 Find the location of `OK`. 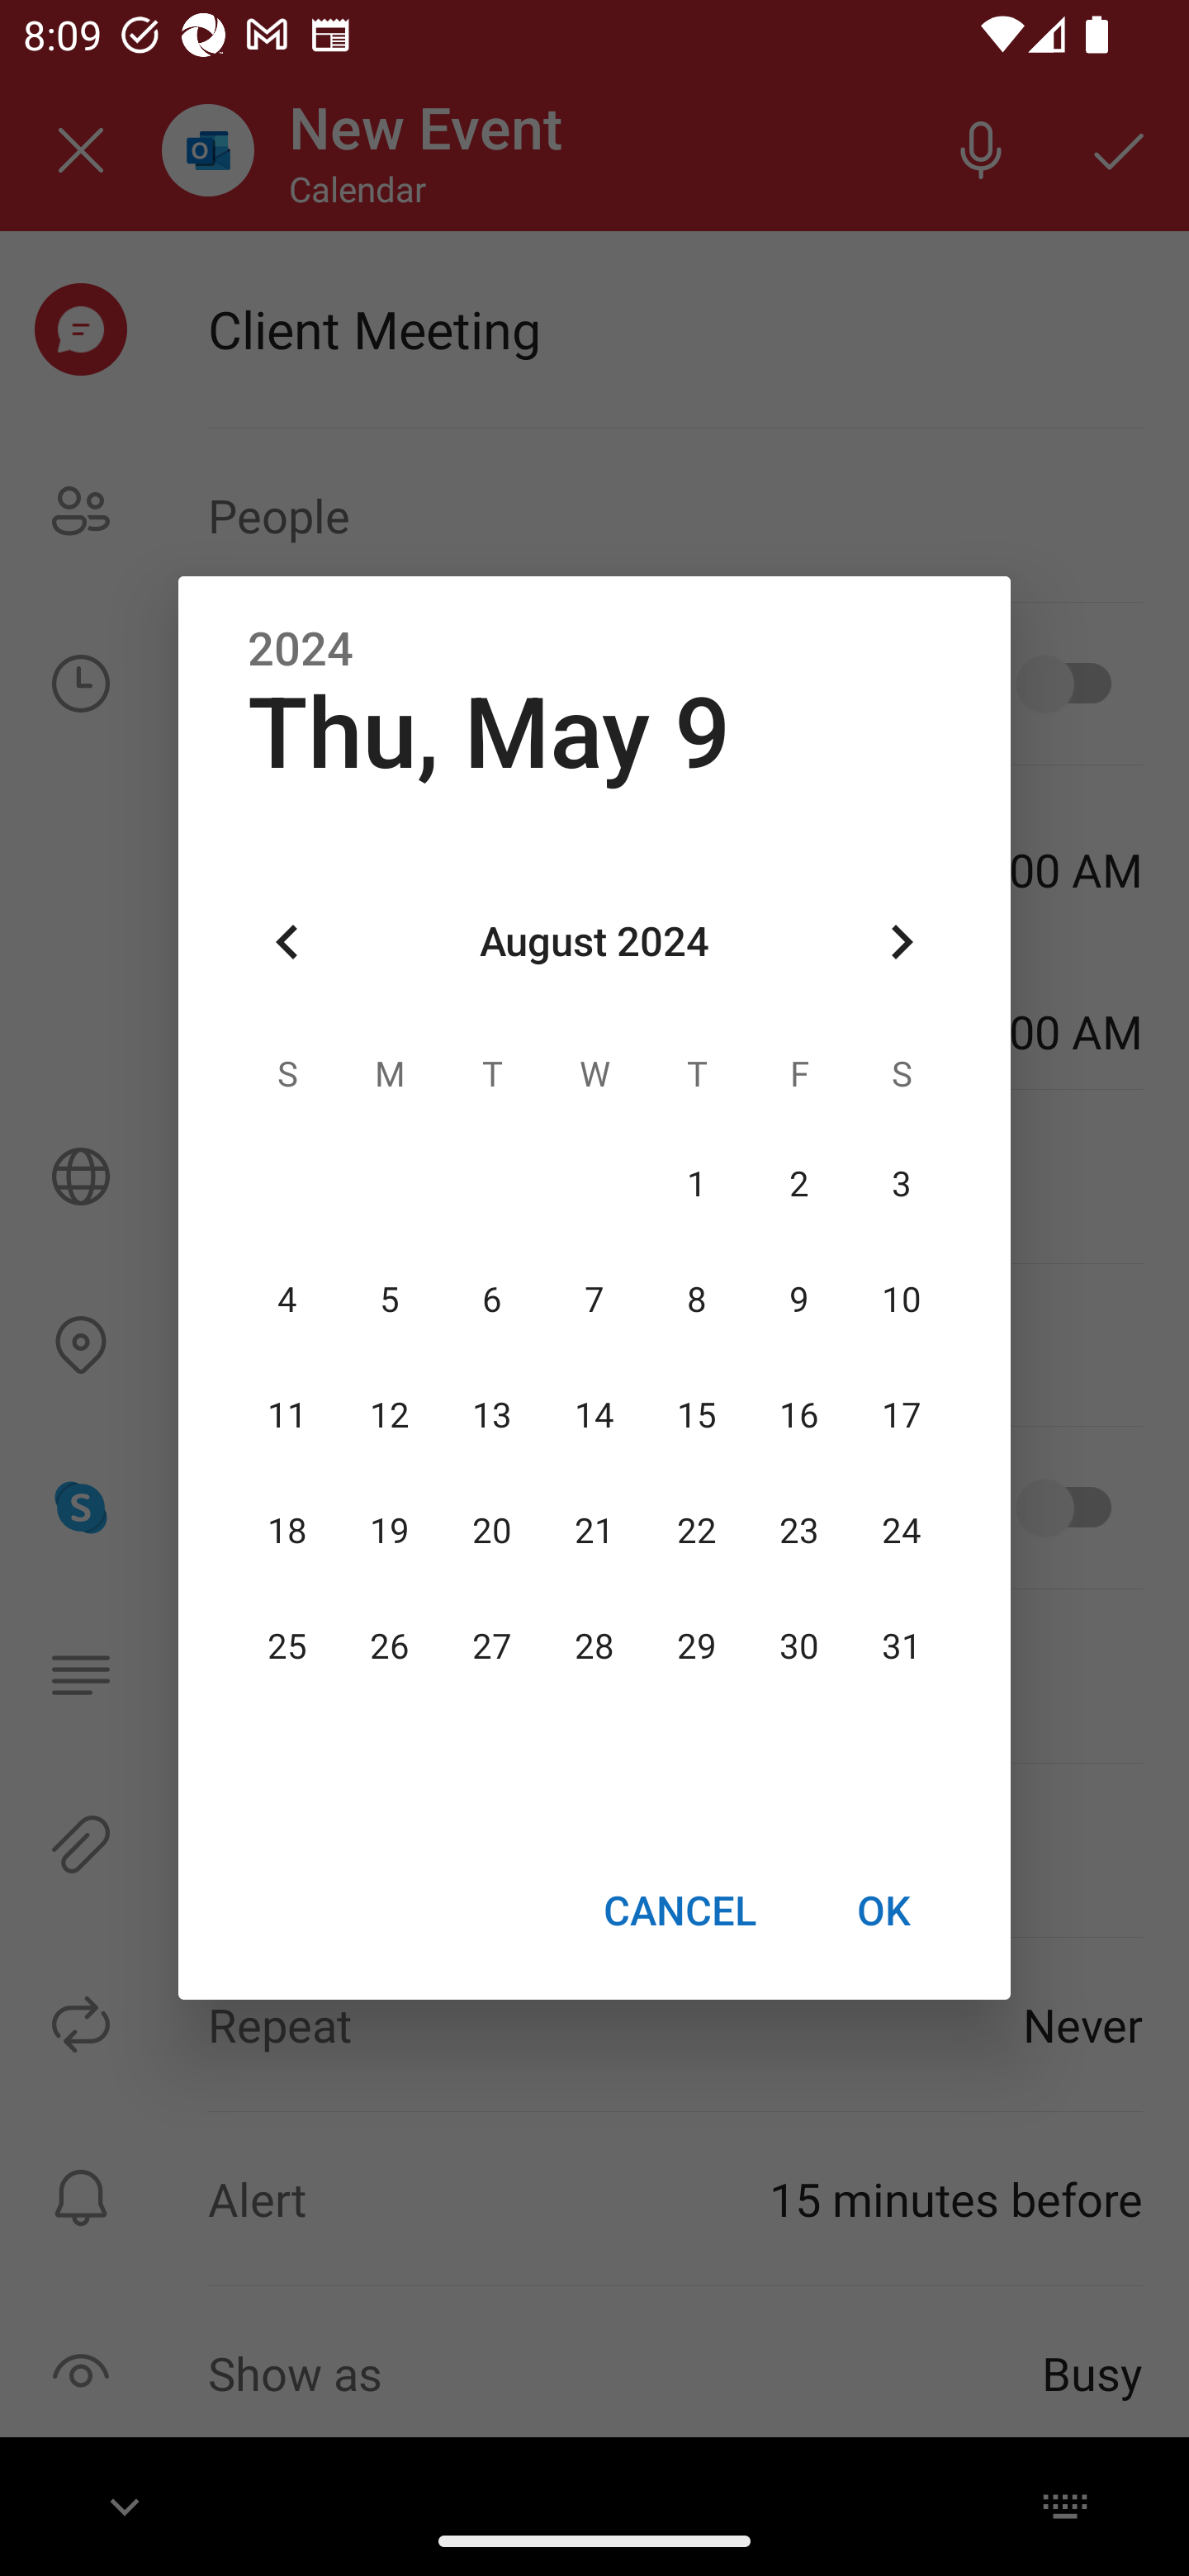

OK is located at coordinates (883, 1910).